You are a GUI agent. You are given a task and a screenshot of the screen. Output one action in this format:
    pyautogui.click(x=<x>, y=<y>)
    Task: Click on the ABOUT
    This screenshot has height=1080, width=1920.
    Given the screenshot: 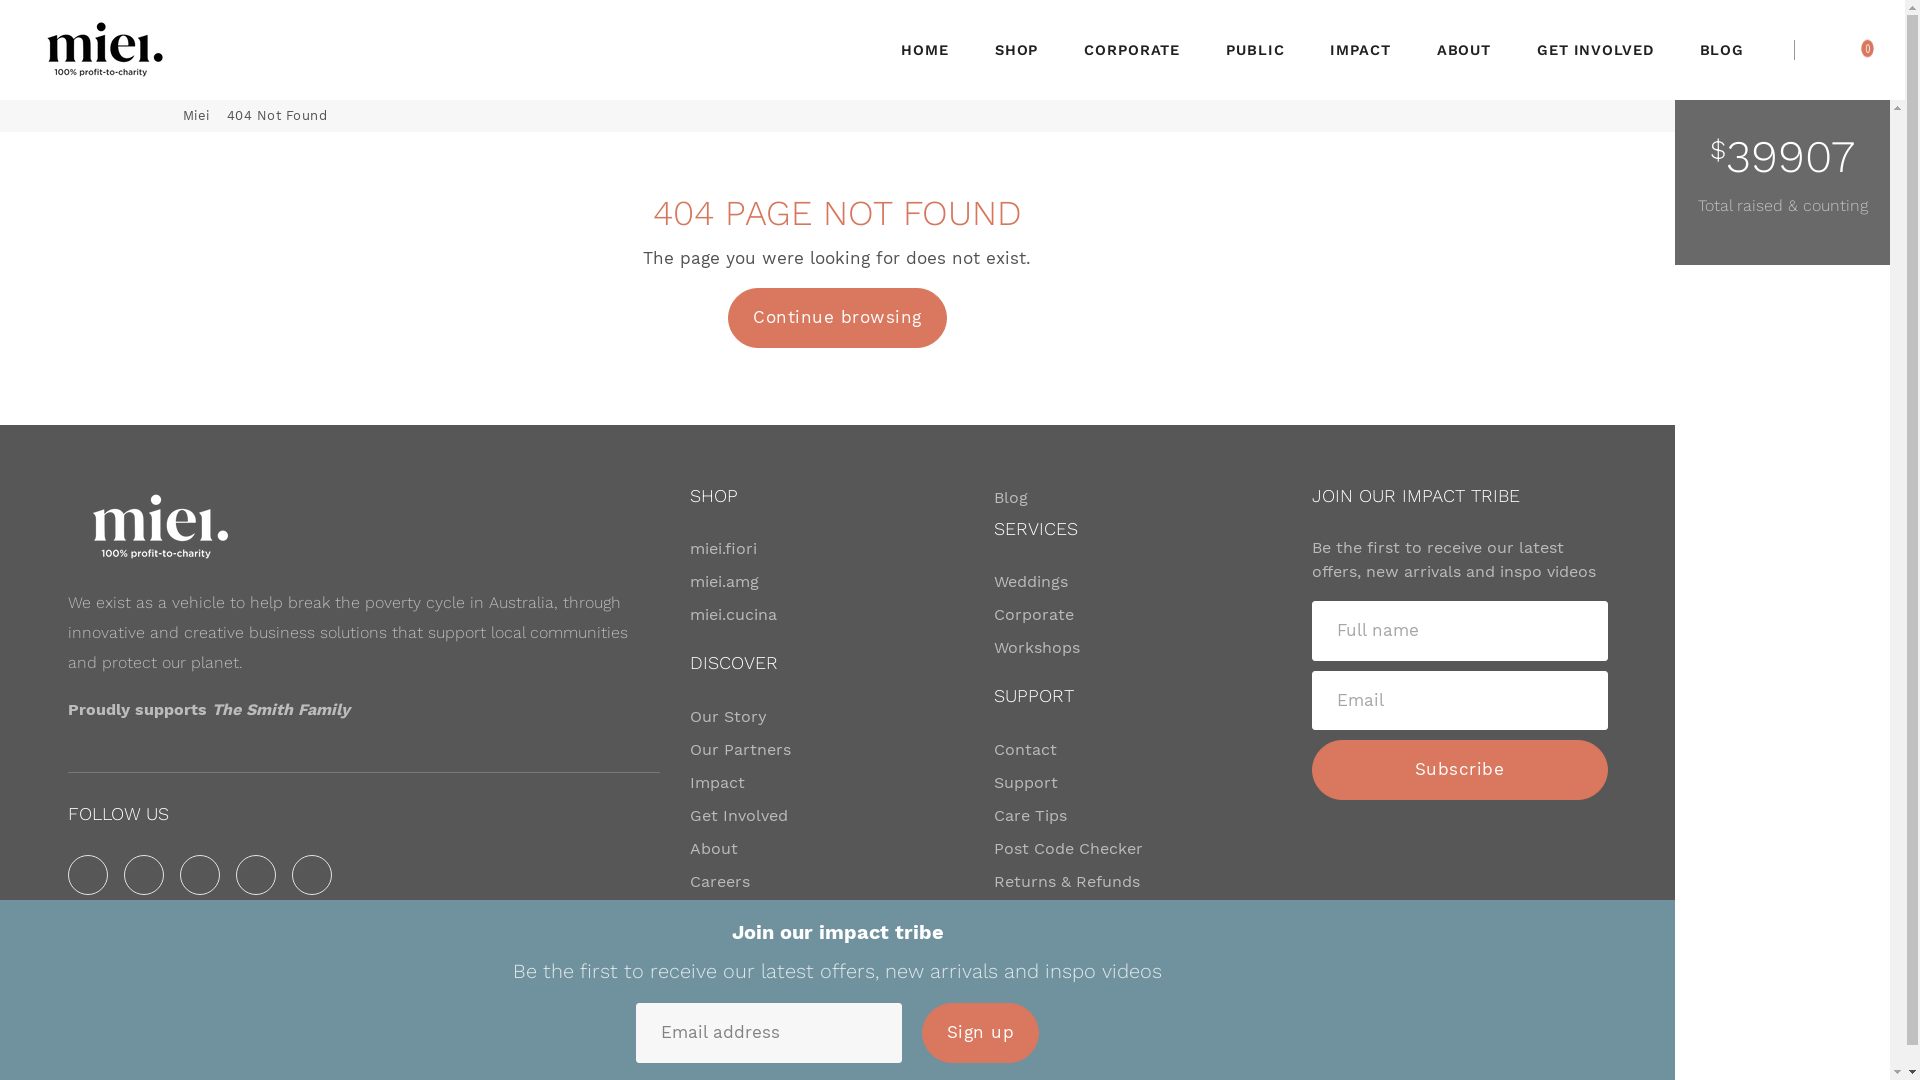 What is the action you would take?
    pyautogui.click(x=1464, y=50)
    